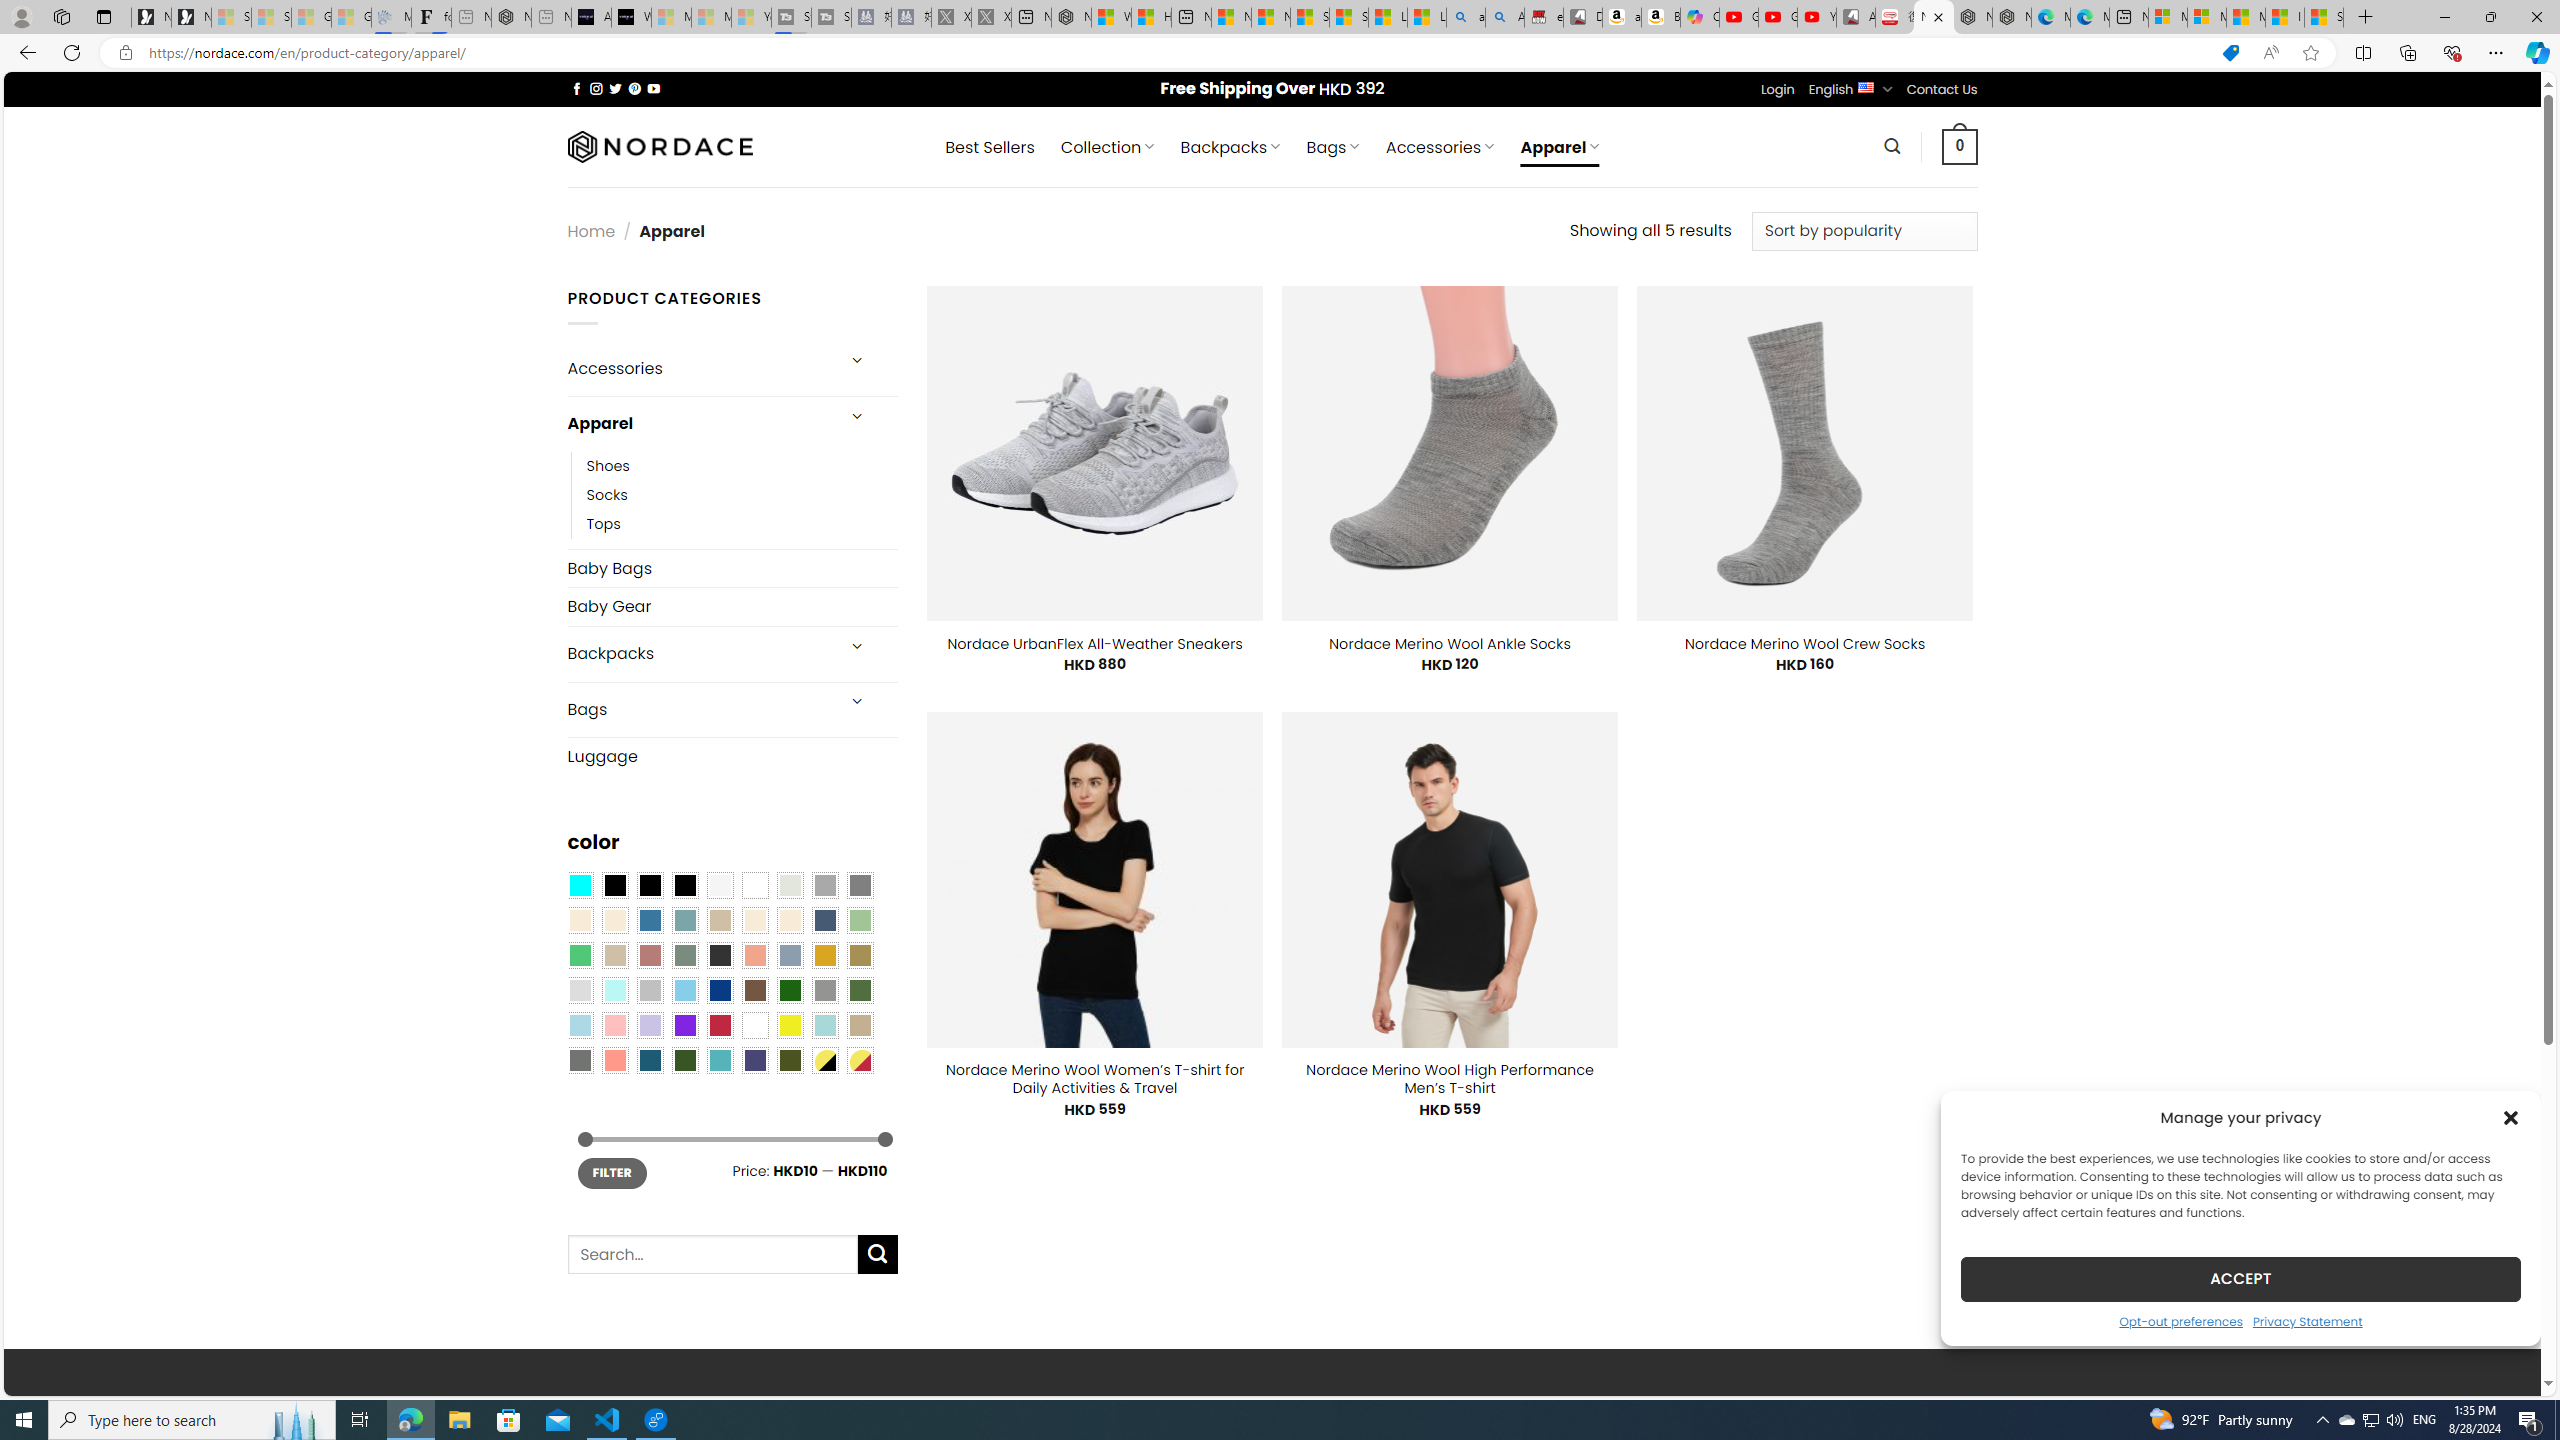 Image resolution: width=2560 pixels, height=1440 pixels. I want to click on Microsoft Start Sports - Sleeping, so click(670, 17).